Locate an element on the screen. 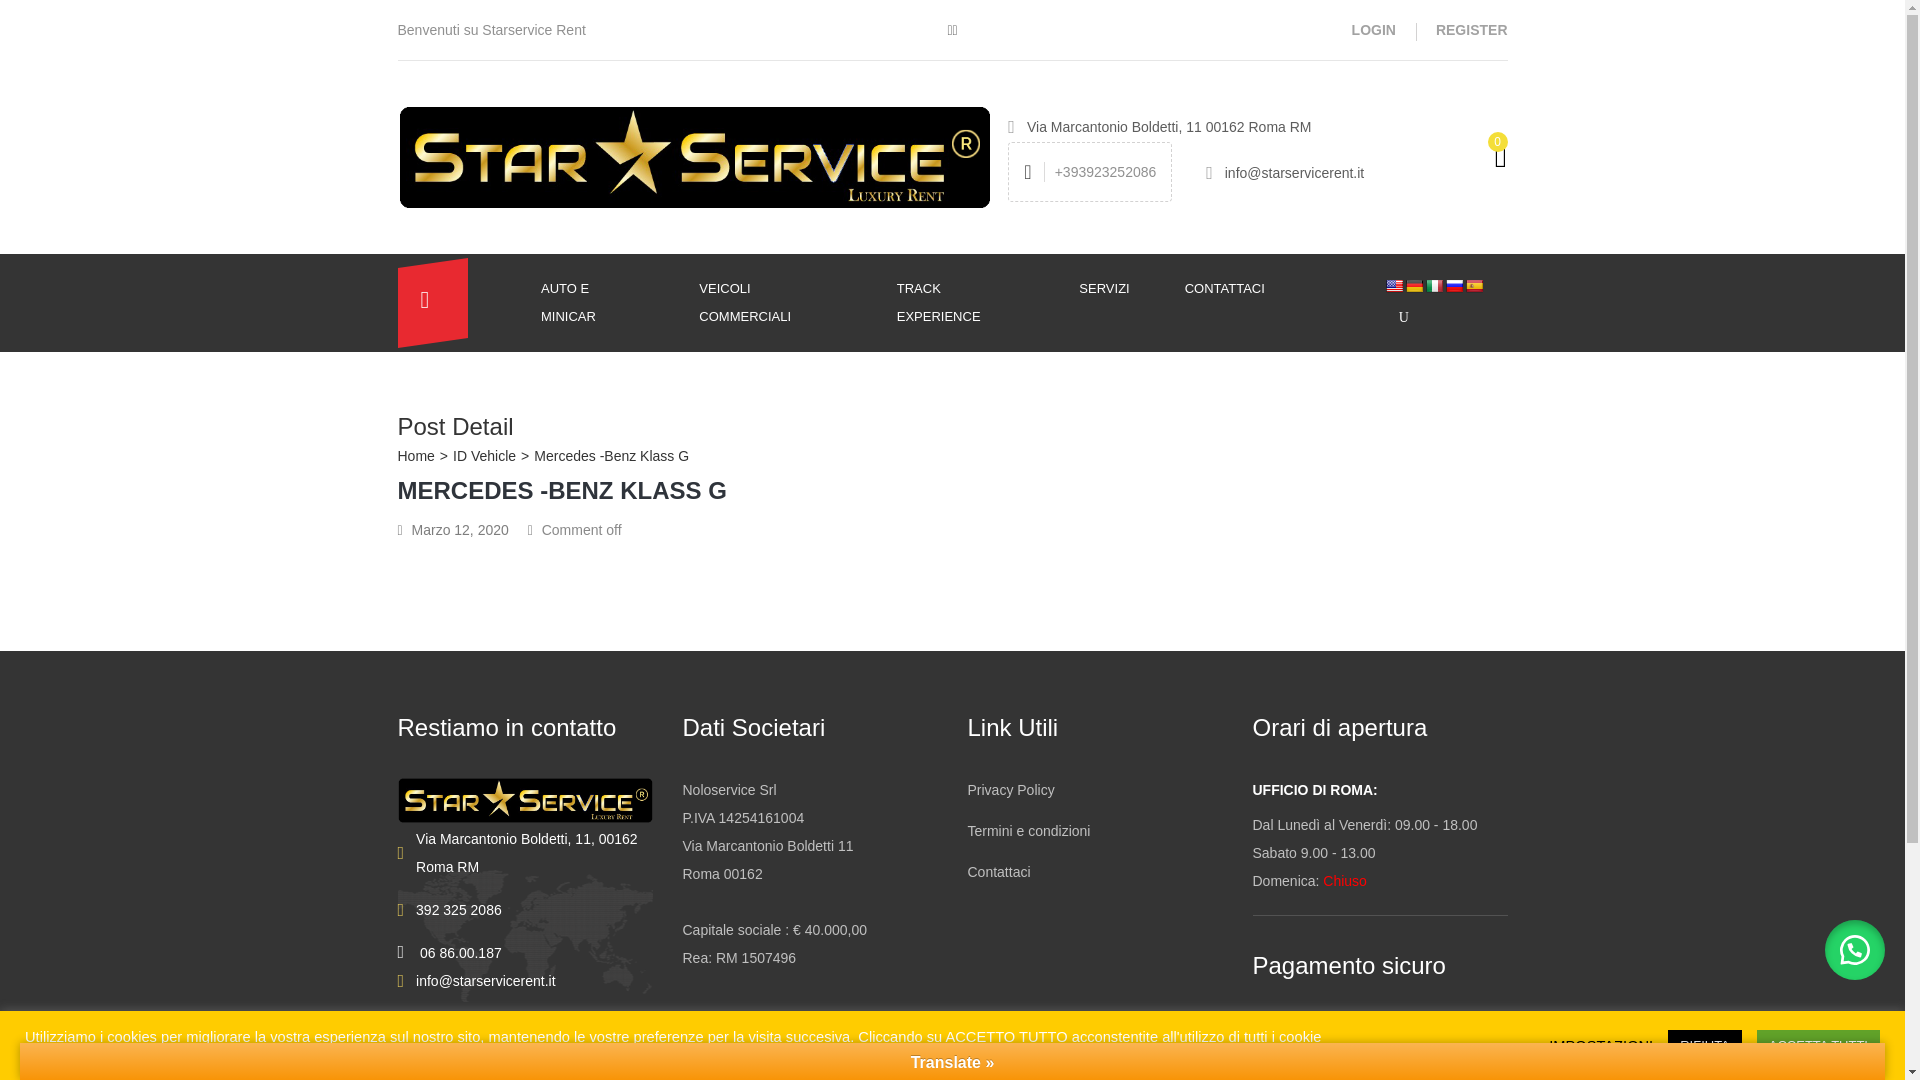  Servizi is located at coordinates (1116, 288).